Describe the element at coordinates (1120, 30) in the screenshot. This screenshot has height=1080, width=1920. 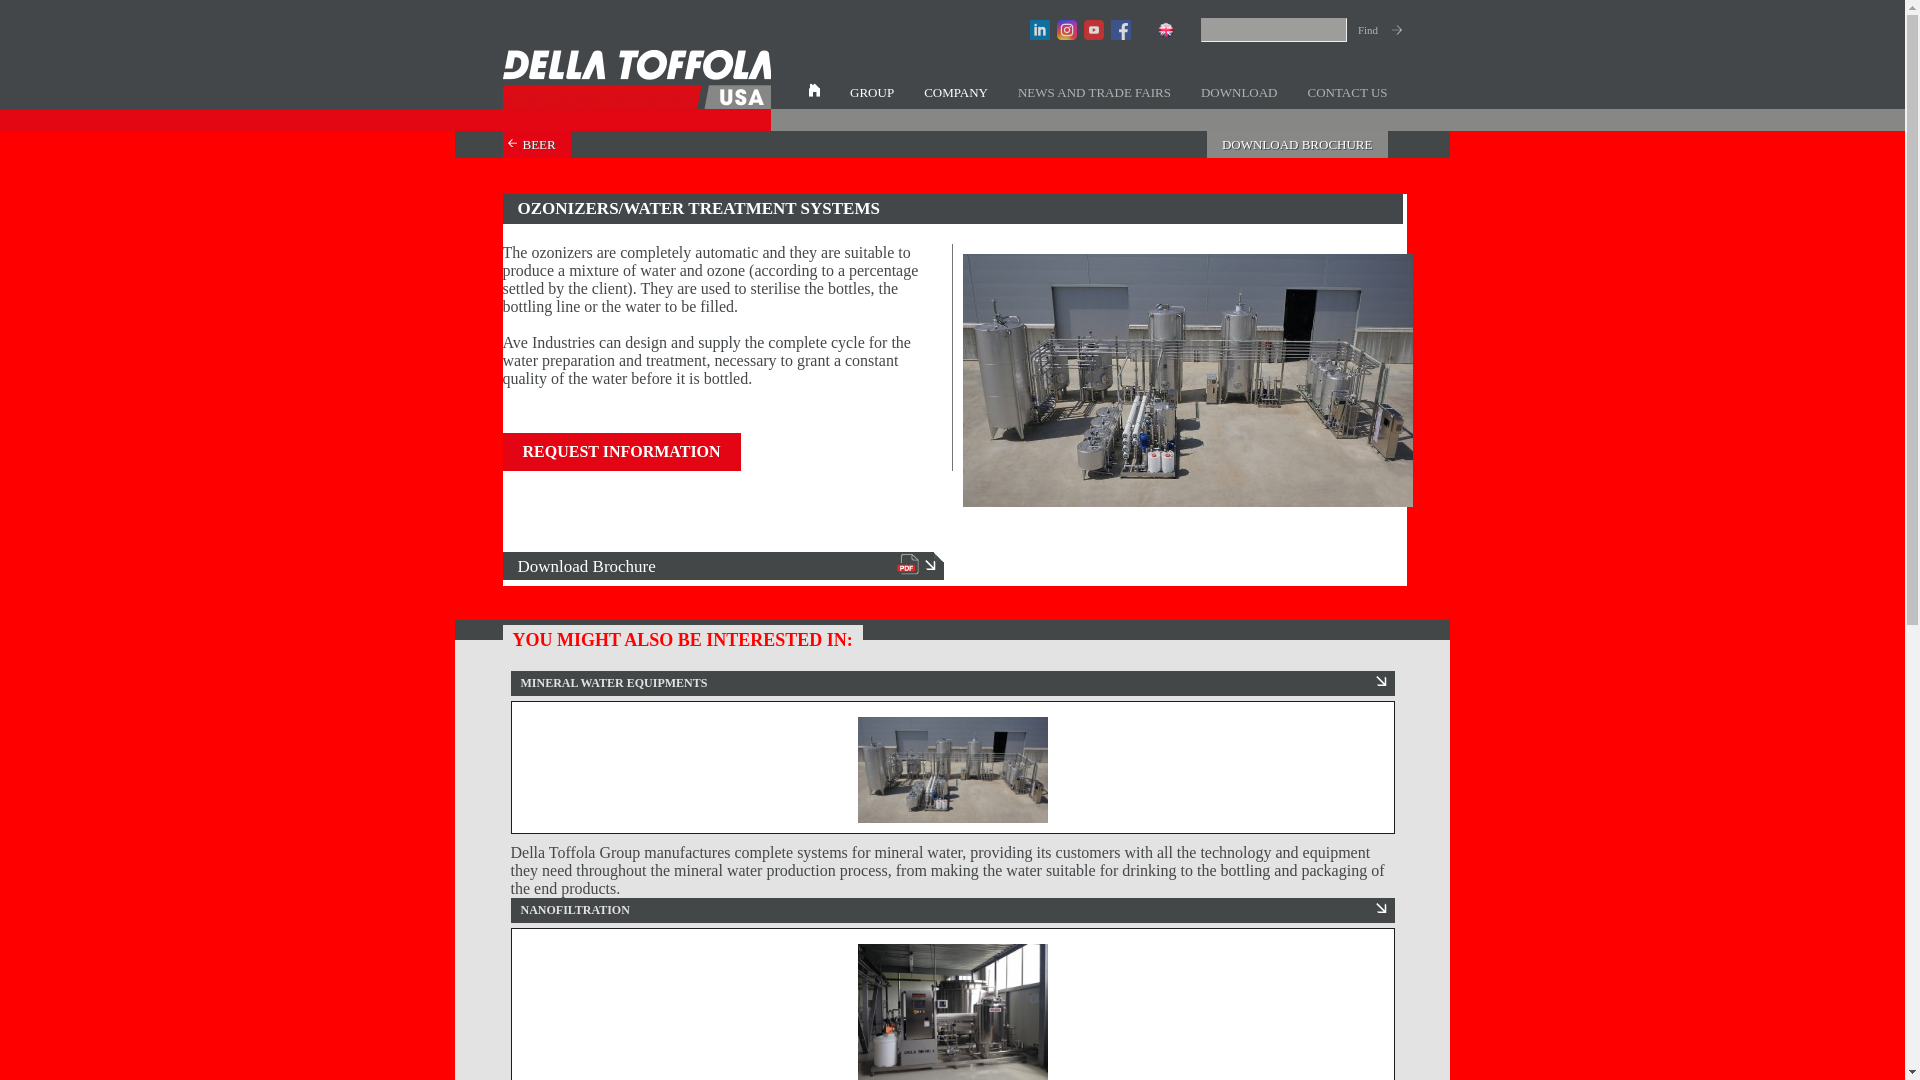
I see `Facebook` at that location.